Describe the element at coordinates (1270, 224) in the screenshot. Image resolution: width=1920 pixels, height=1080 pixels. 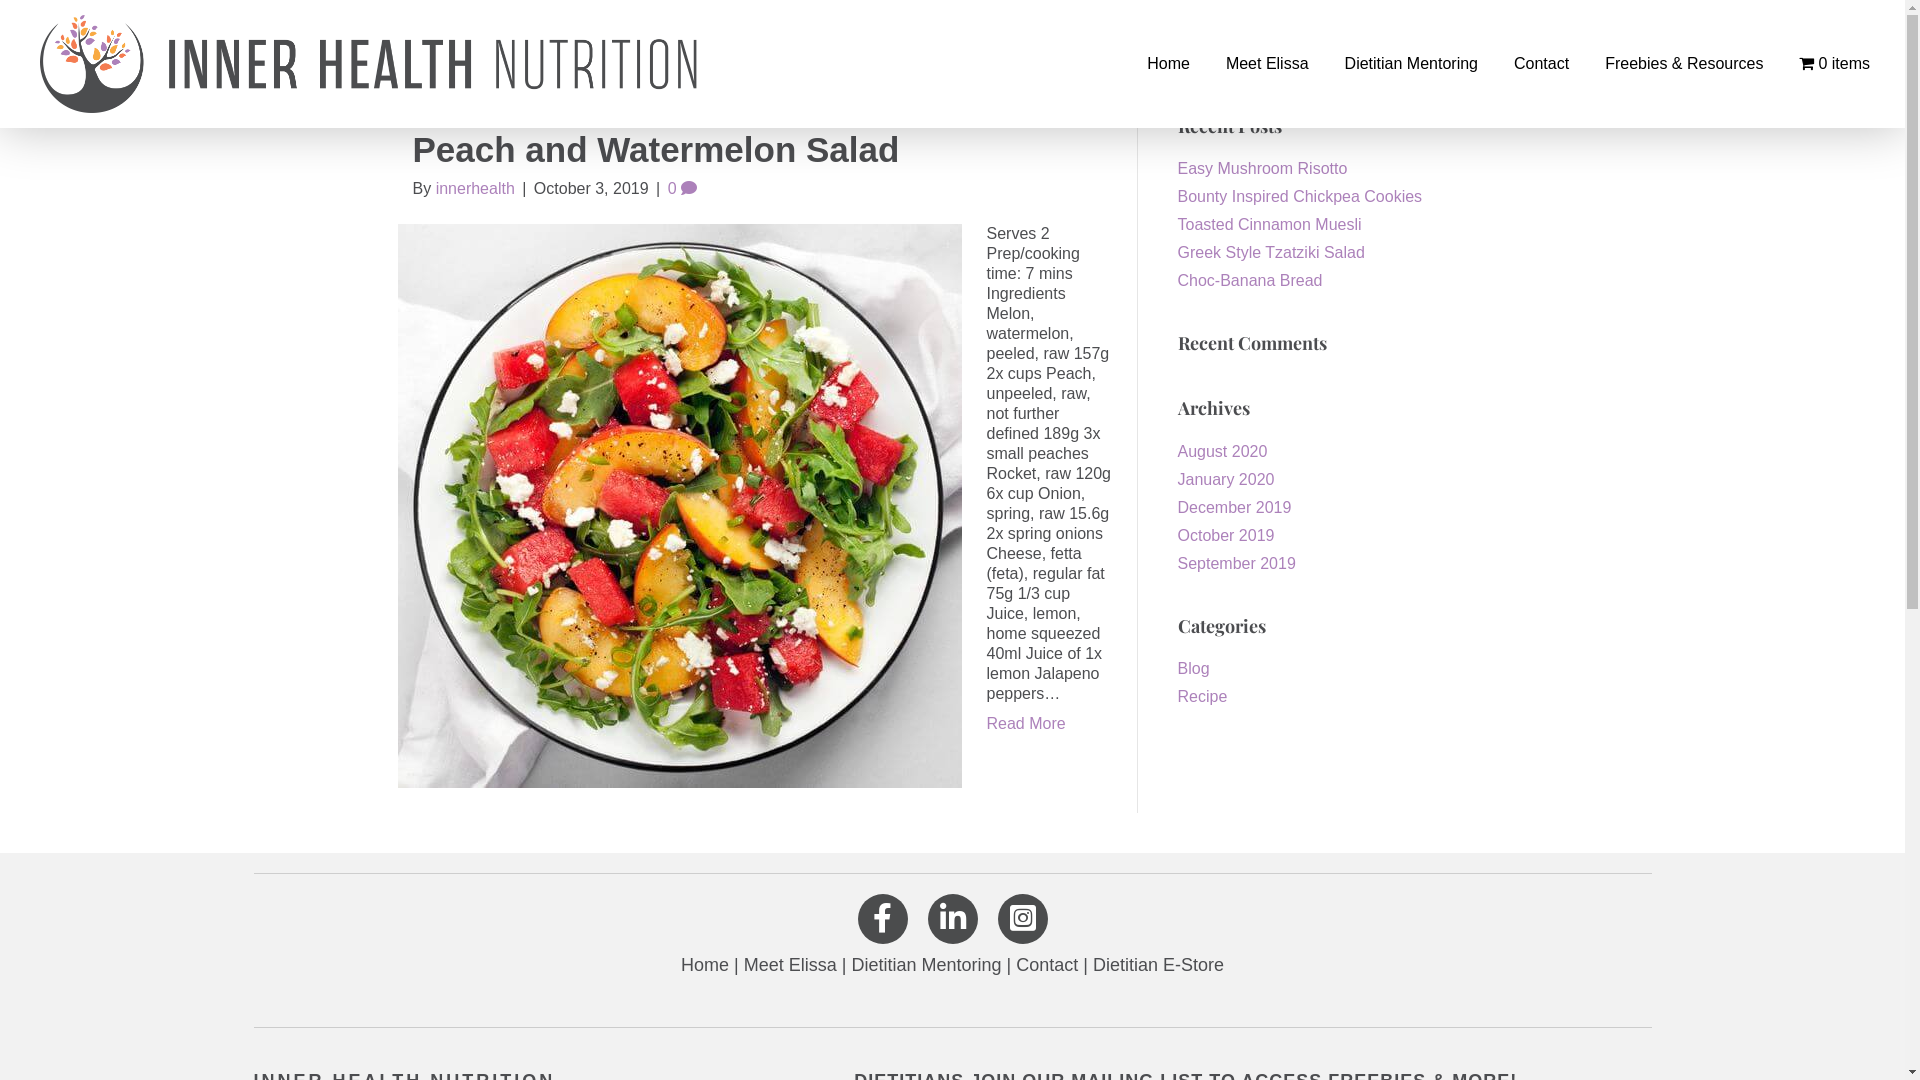
I see `Toasted Cinnamon Muesli` at that location.